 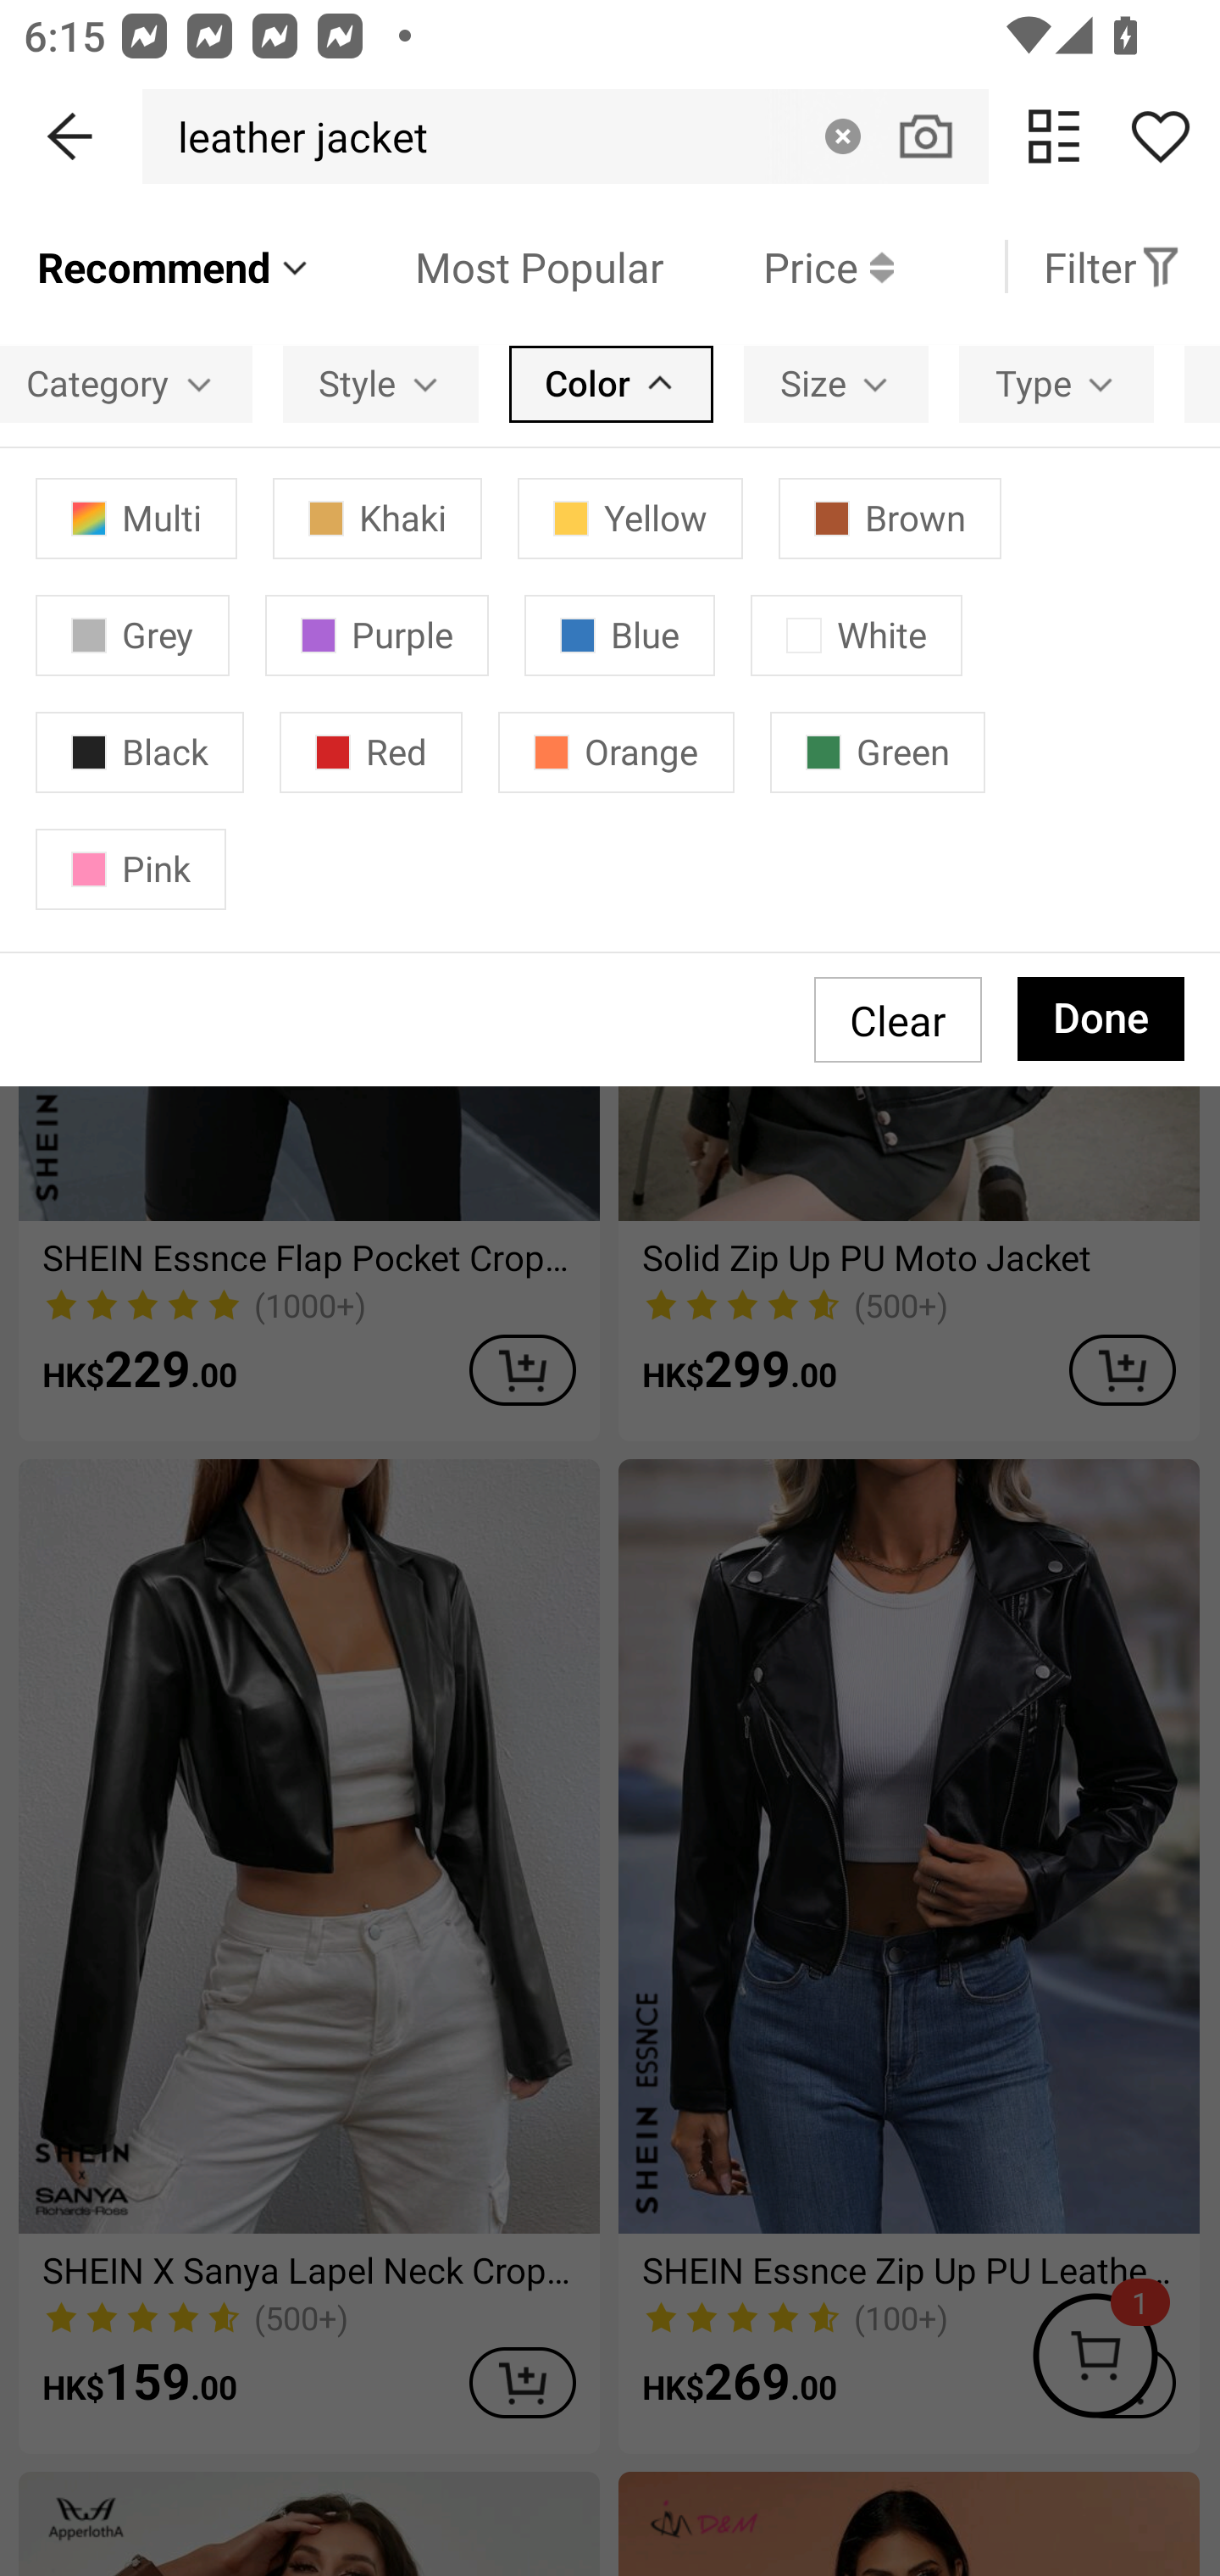 What do you see at coordinates (1054, 136) in the screenshot?
I see `change view` at bounding box center [1054, 136].